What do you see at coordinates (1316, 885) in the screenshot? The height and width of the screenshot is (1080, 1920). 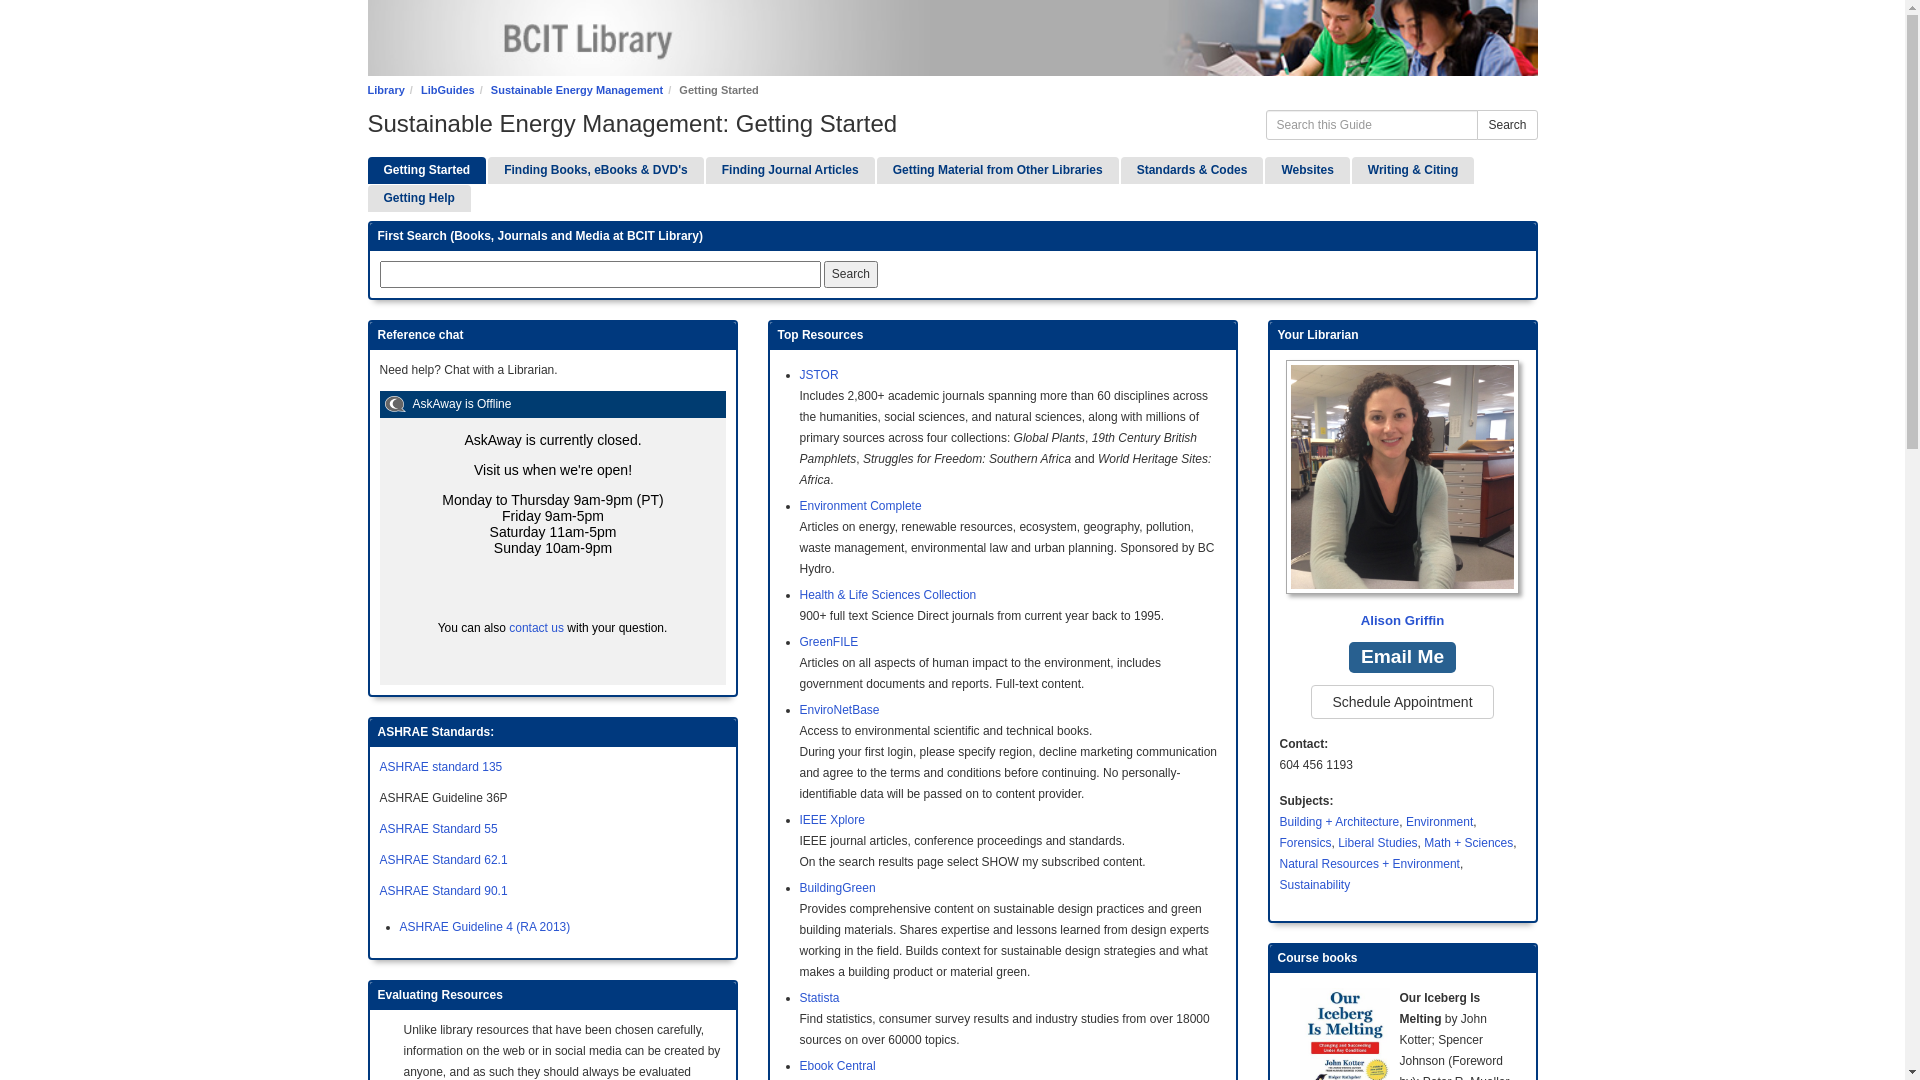 I see `Sustainability` at bounding box center [1316, 885].